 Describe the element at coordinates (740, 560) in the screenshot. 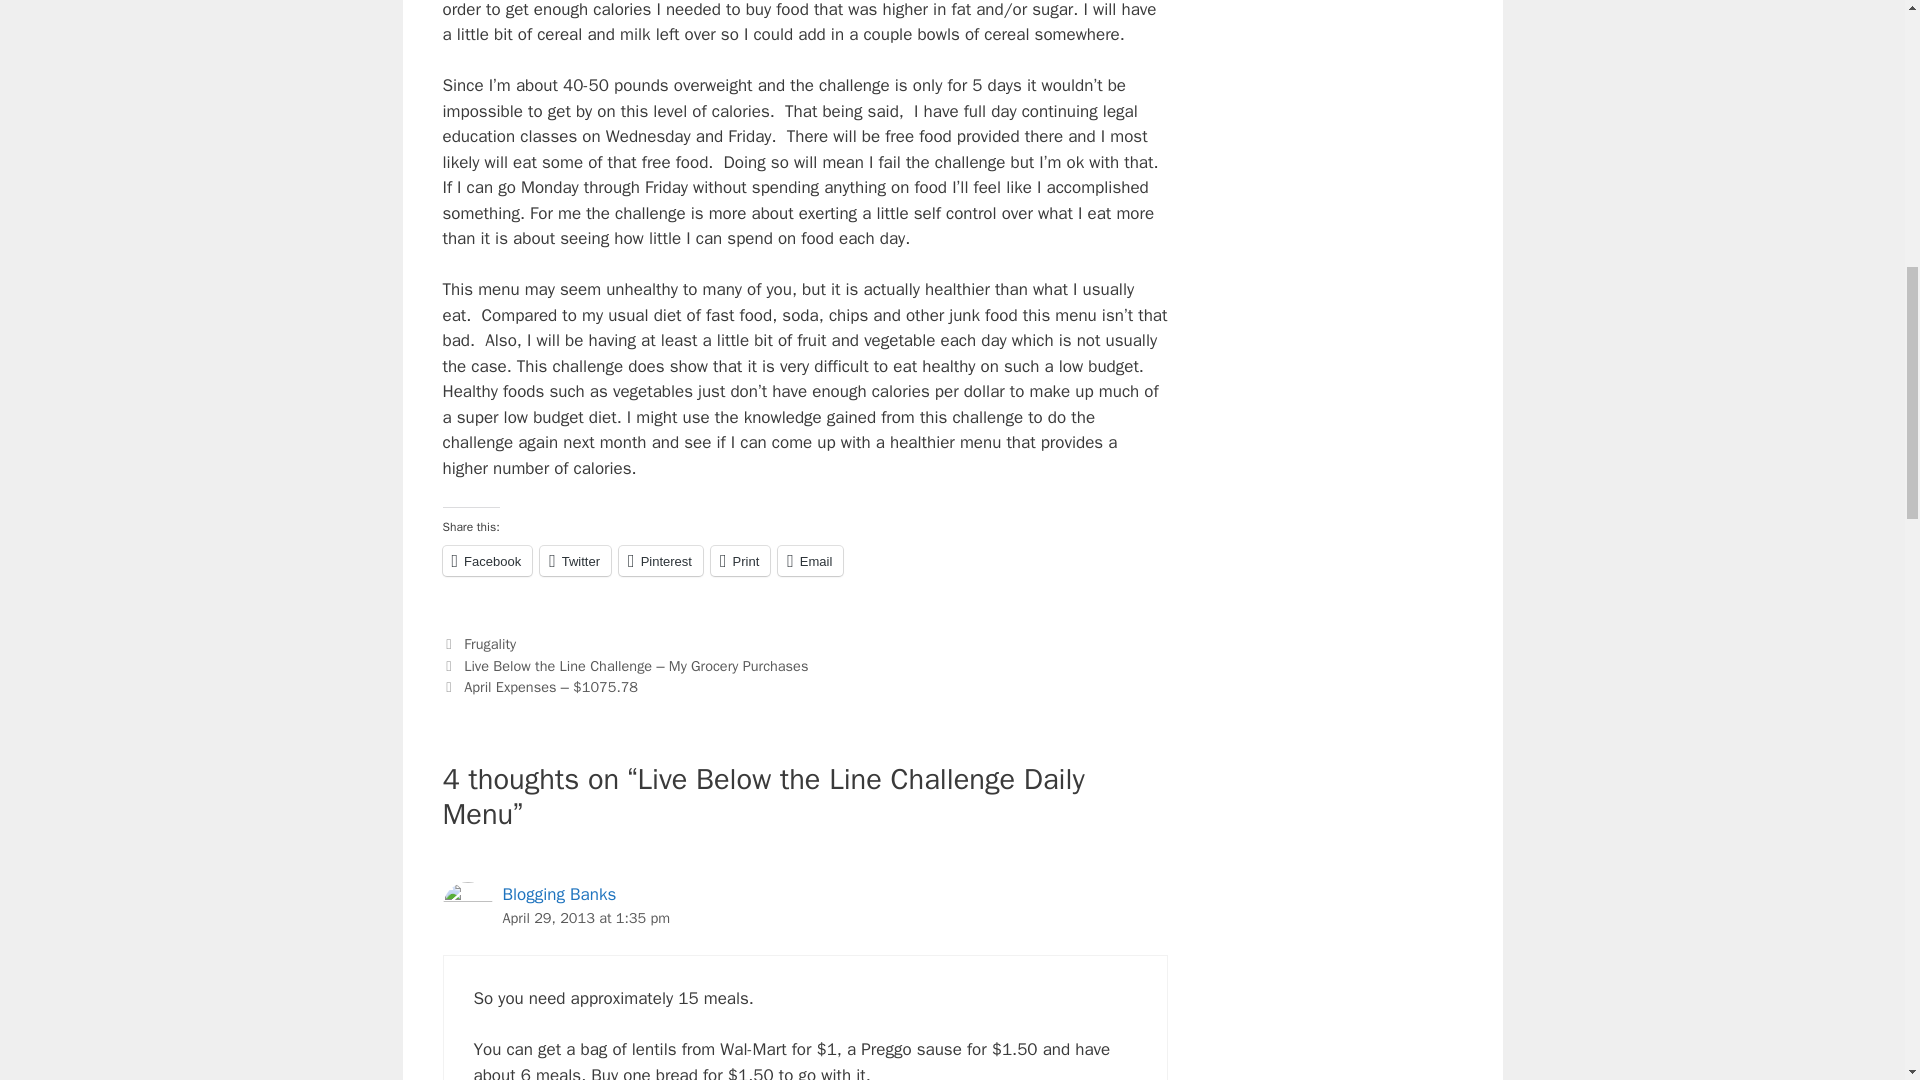

I see `Print` at that location.